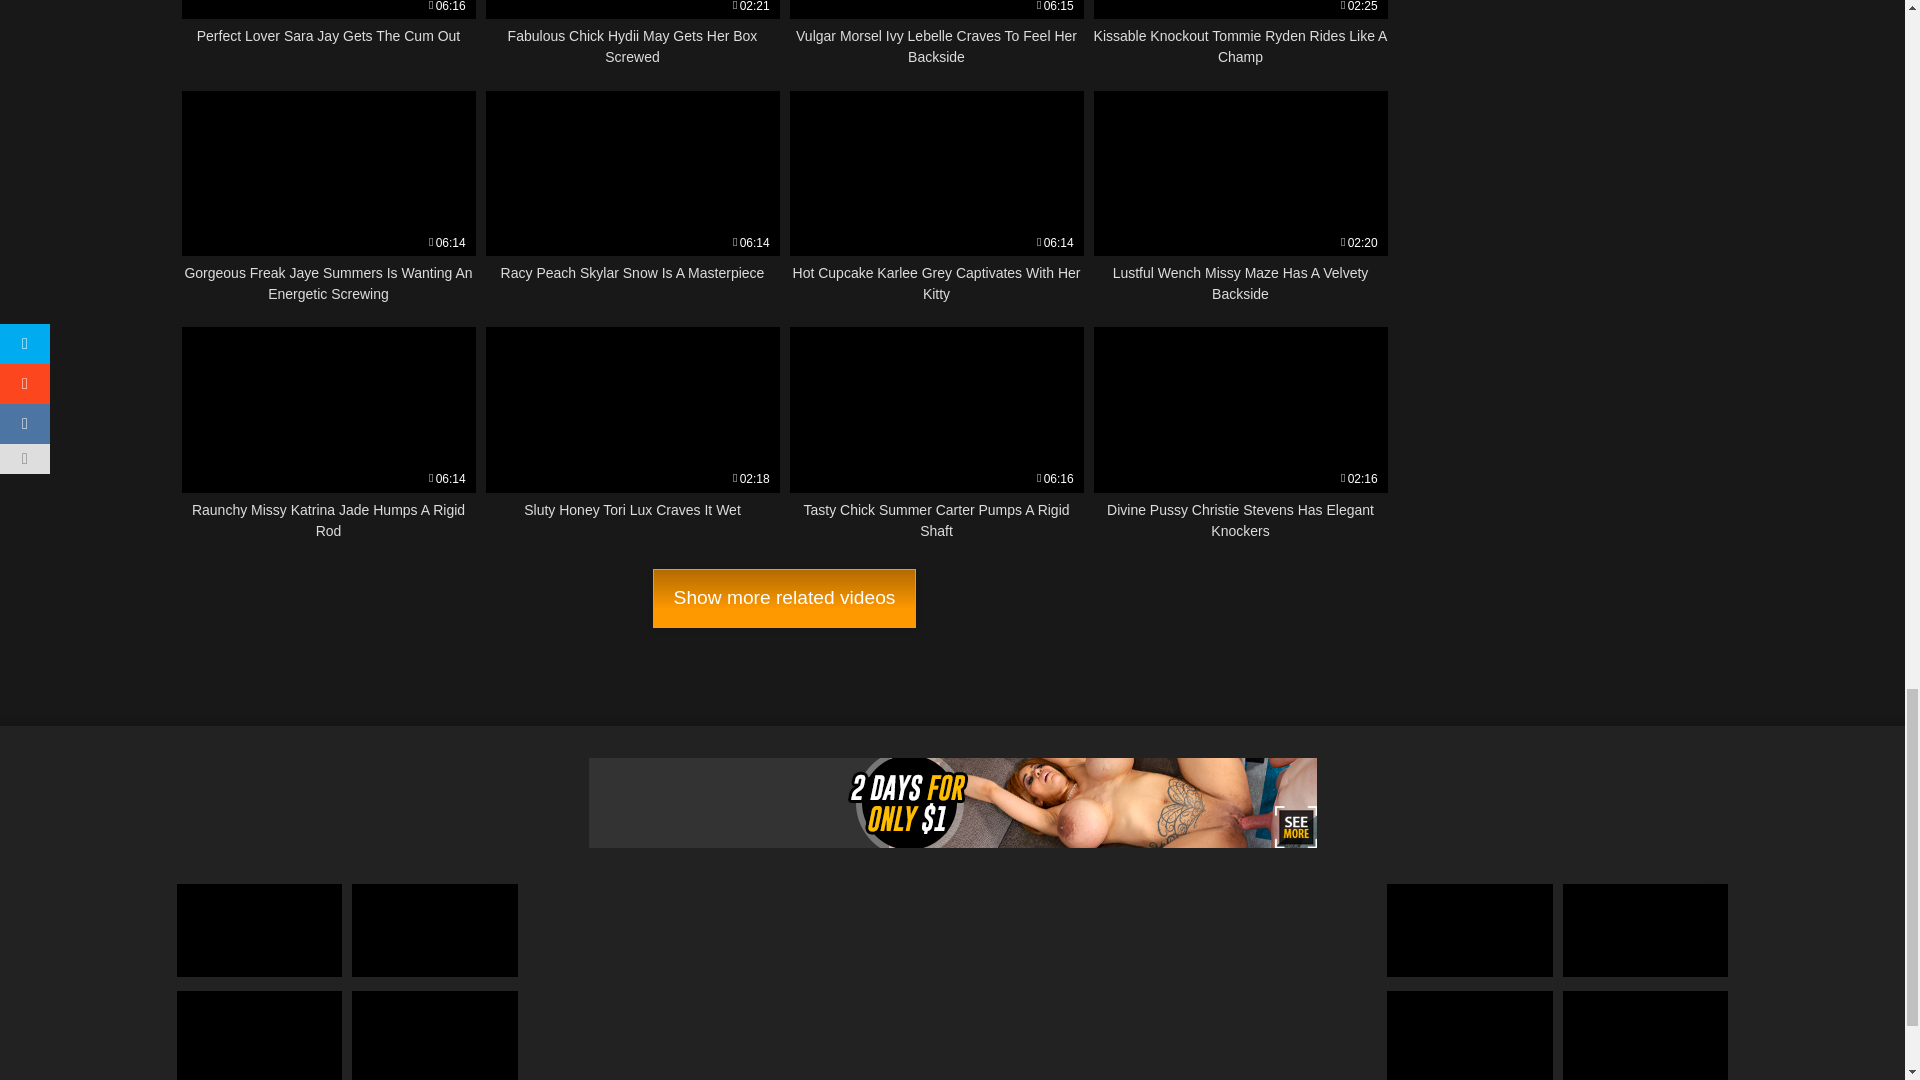 This screenshot has height=1080, width=1920. Describe the element at coordinates (1241, 34) in the screenshot. I see `Show more related videos` at that location.